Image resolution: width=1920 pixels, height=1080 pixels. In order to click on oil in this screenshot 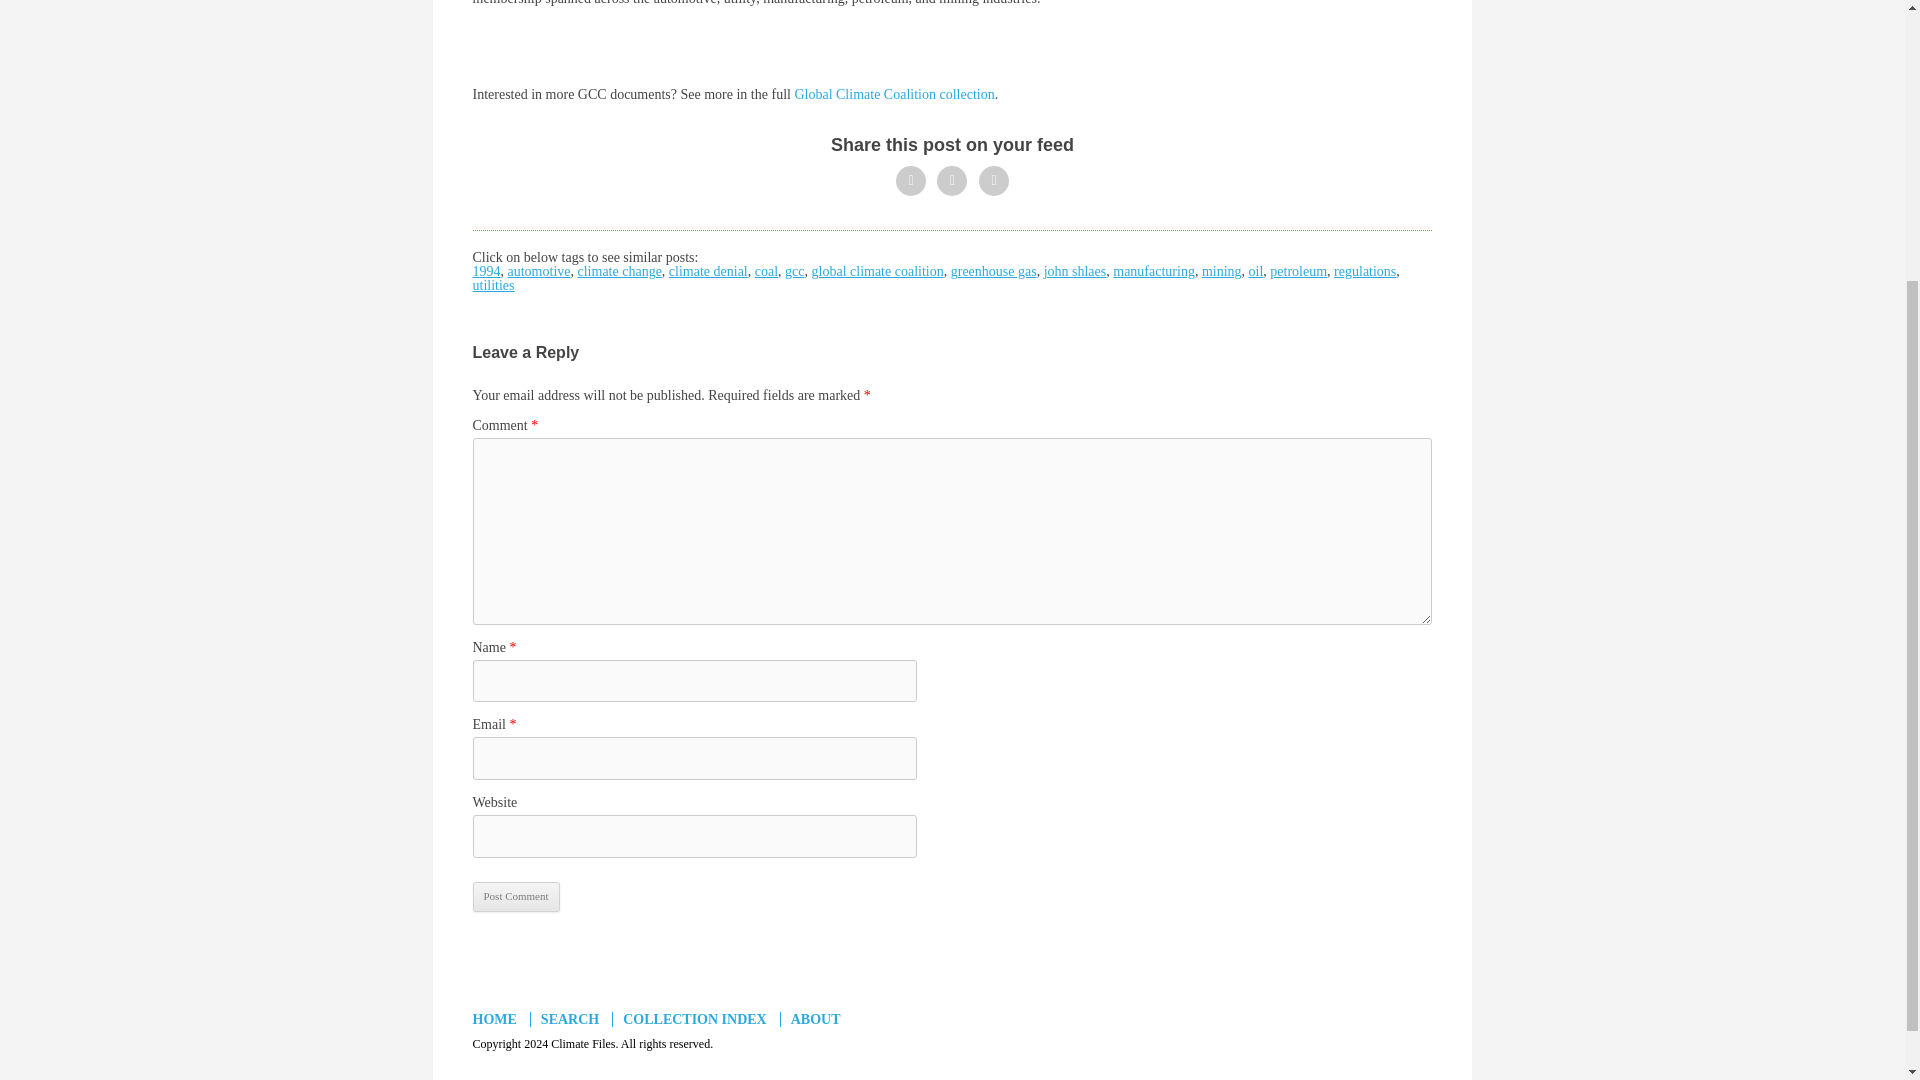, I will do `click(1256, 270)`.